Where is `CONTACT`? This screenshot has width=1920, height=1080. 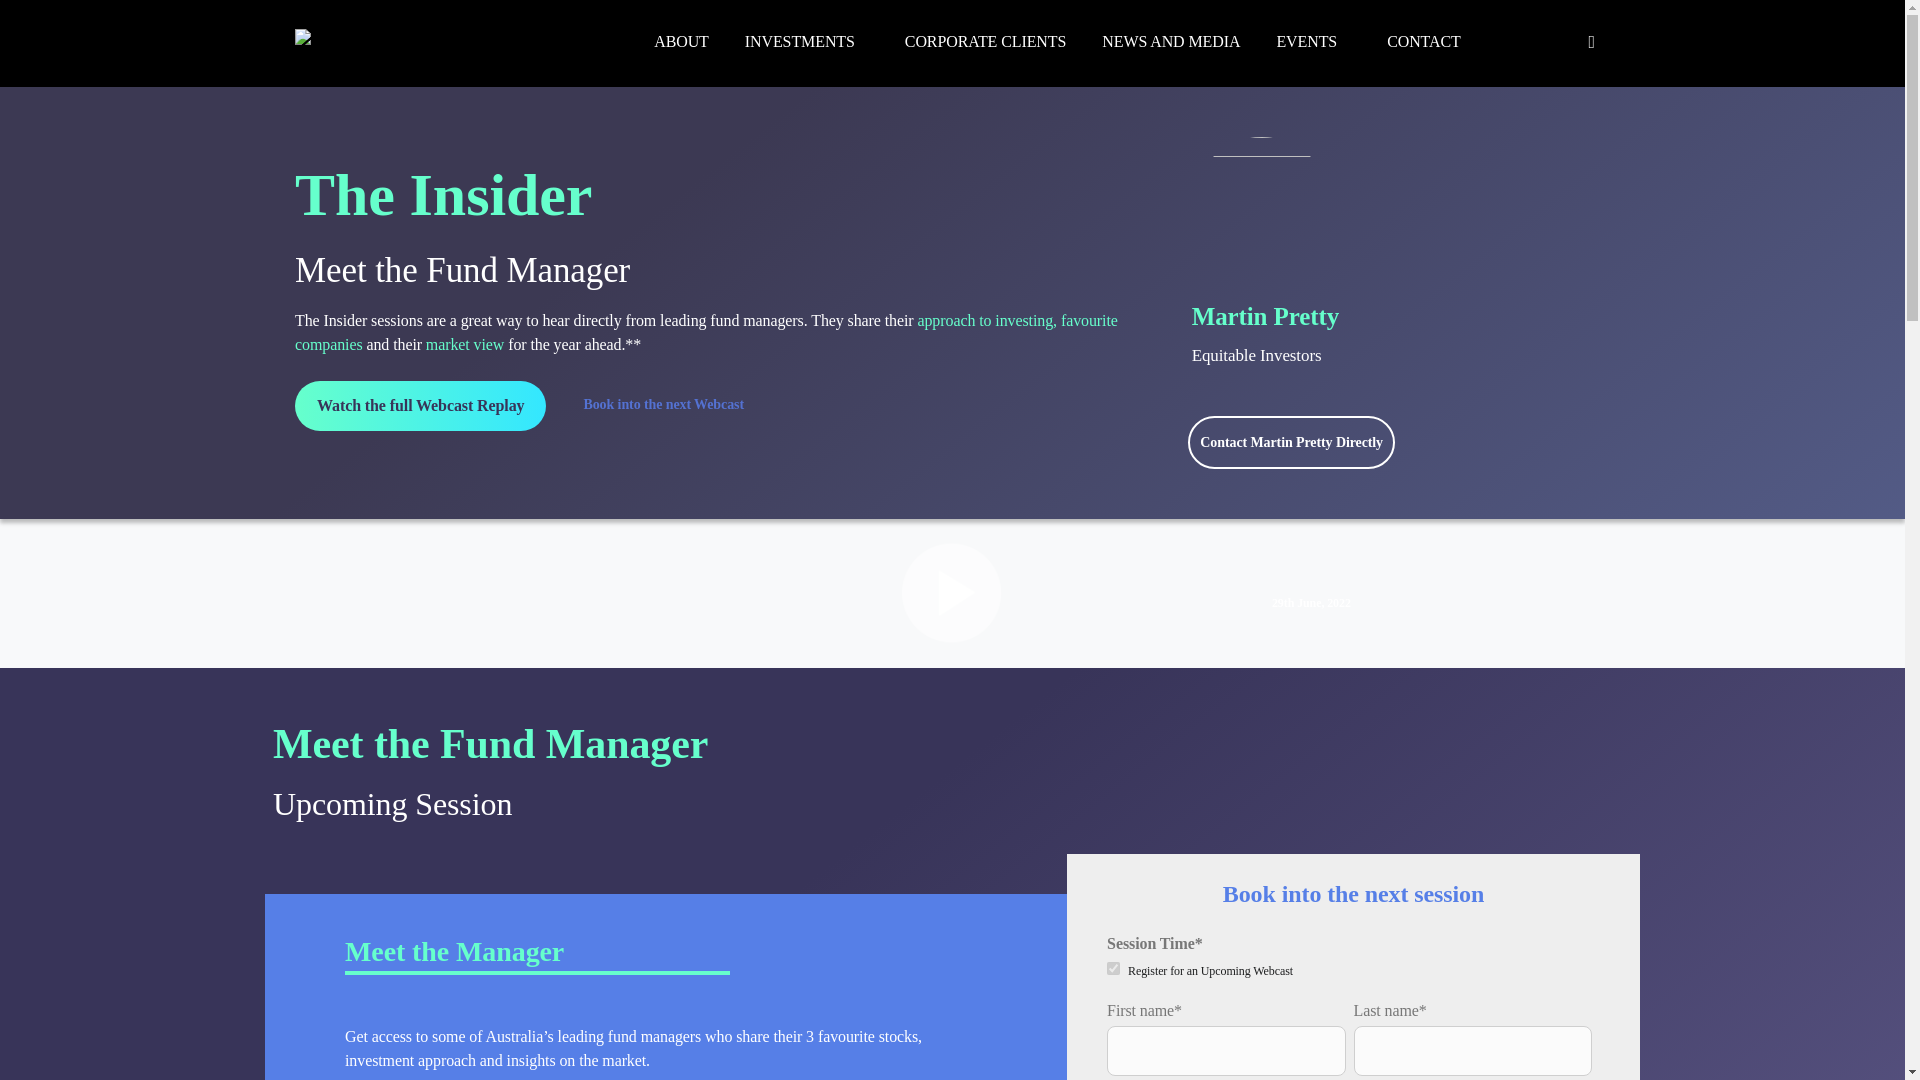
CONTACT is located at coordinates (1423, 42).